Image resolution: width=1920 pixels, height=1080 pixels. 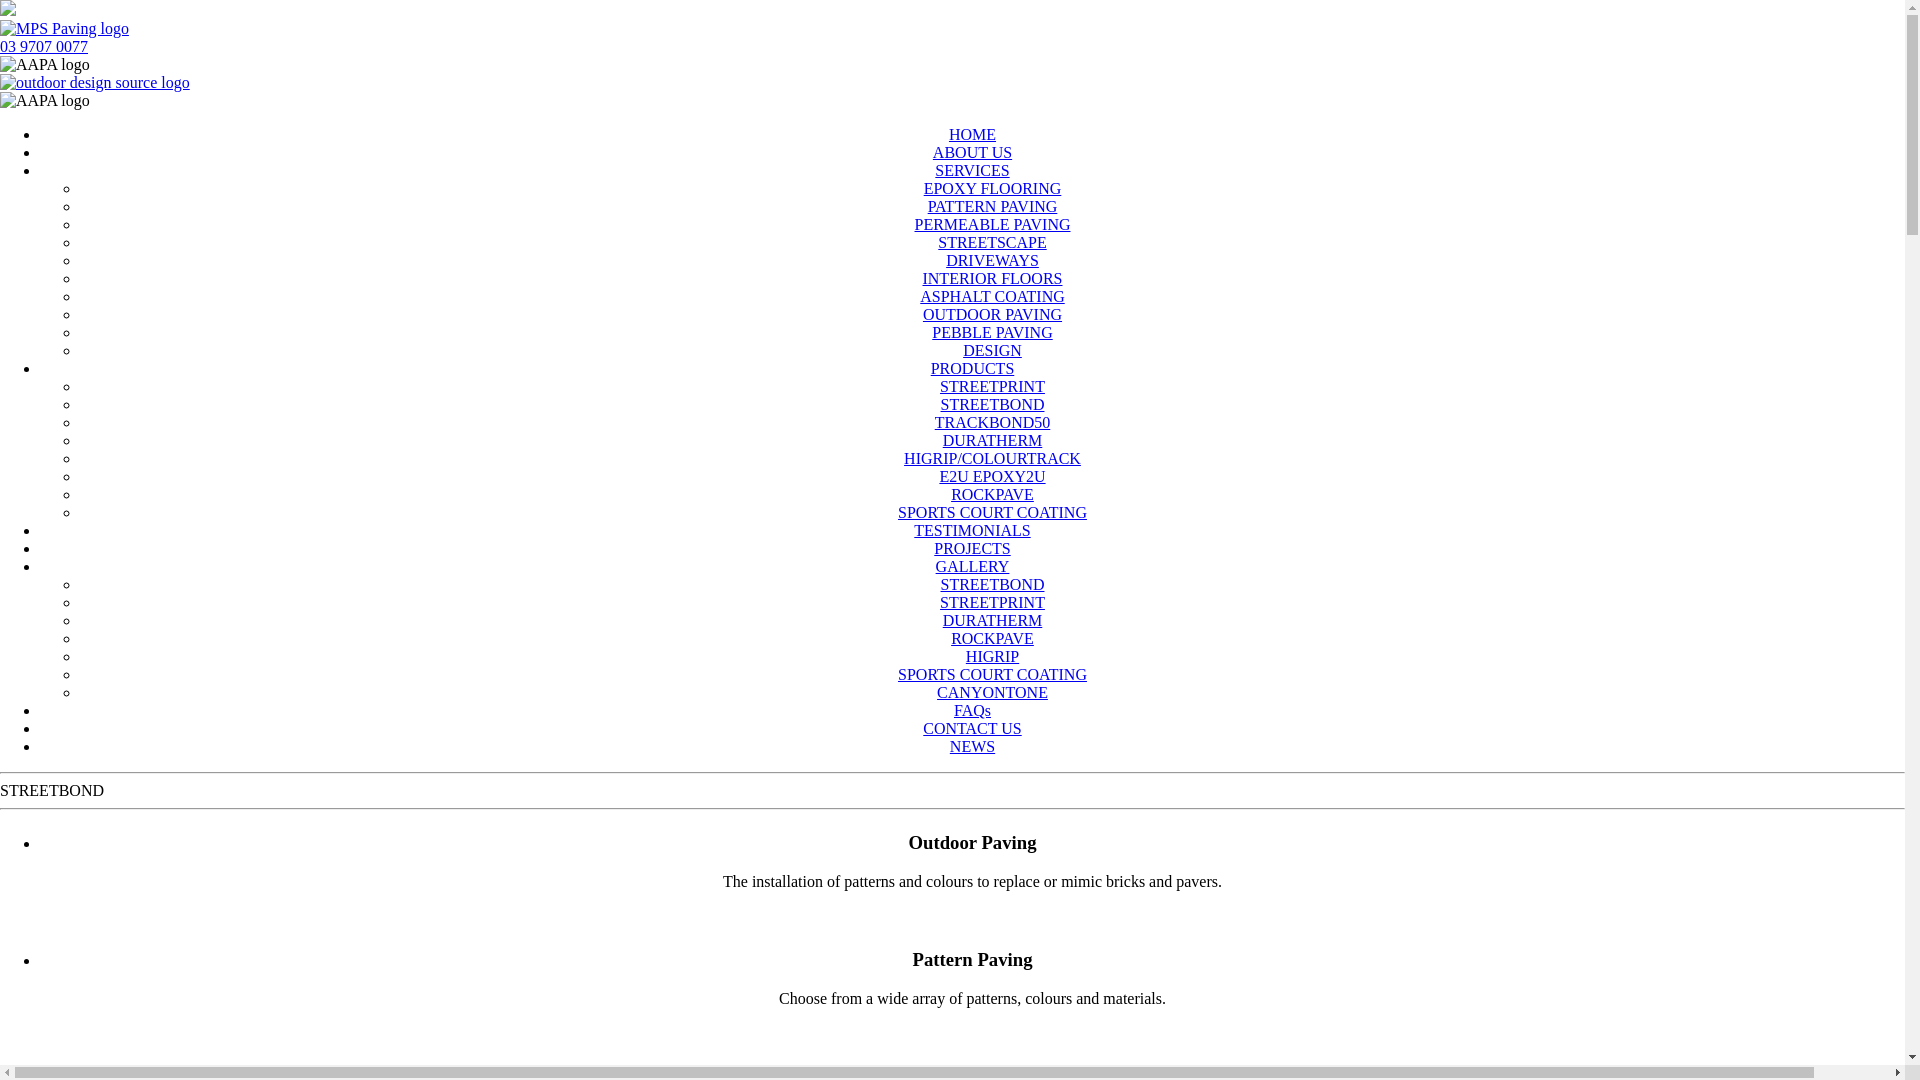 What do you see at coordinates (992, 350) in the screenshot?
I see `DESIGN` at bounding box center [992, 350].